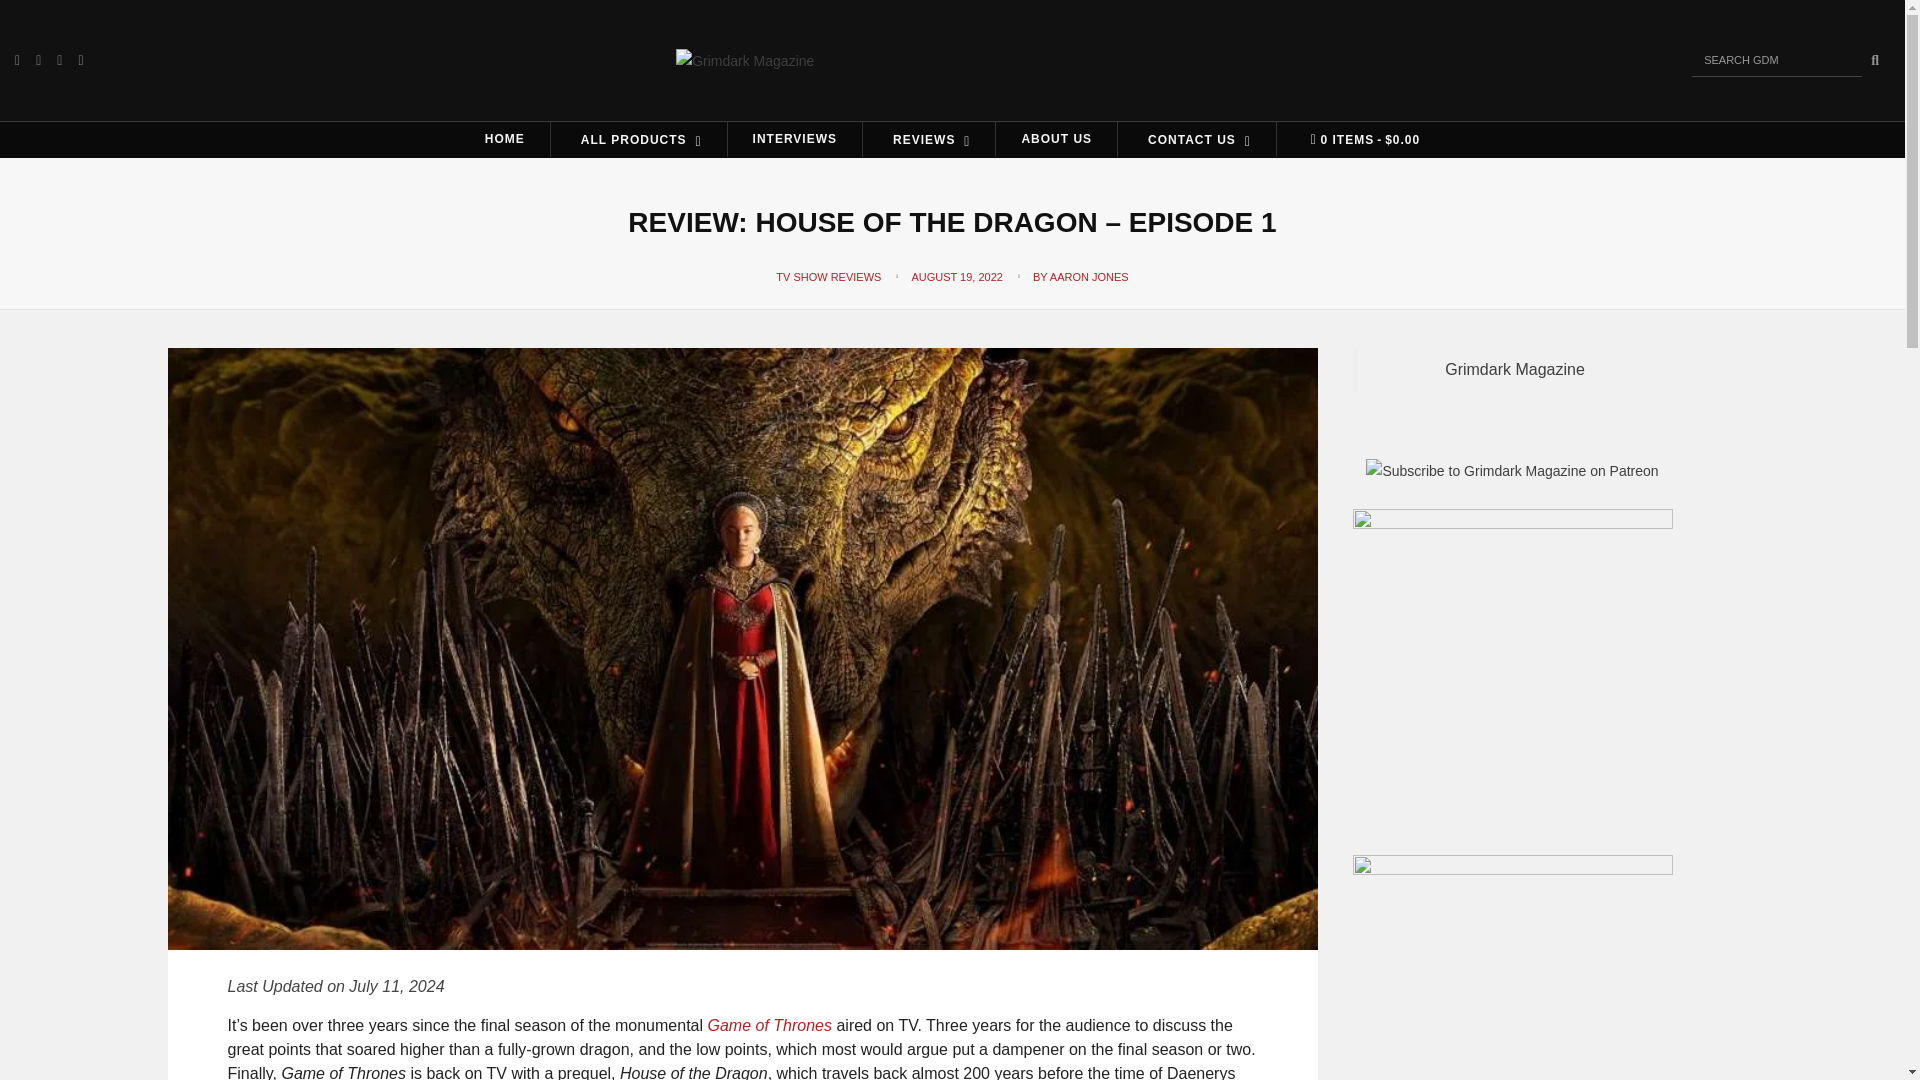 Image resolution: width=1920 pixels, height=1080 pixels. What do you see at coordinates (1196, 139) in the screenshot?
I see `CONTACT US` at bounding box center [1196, 139].